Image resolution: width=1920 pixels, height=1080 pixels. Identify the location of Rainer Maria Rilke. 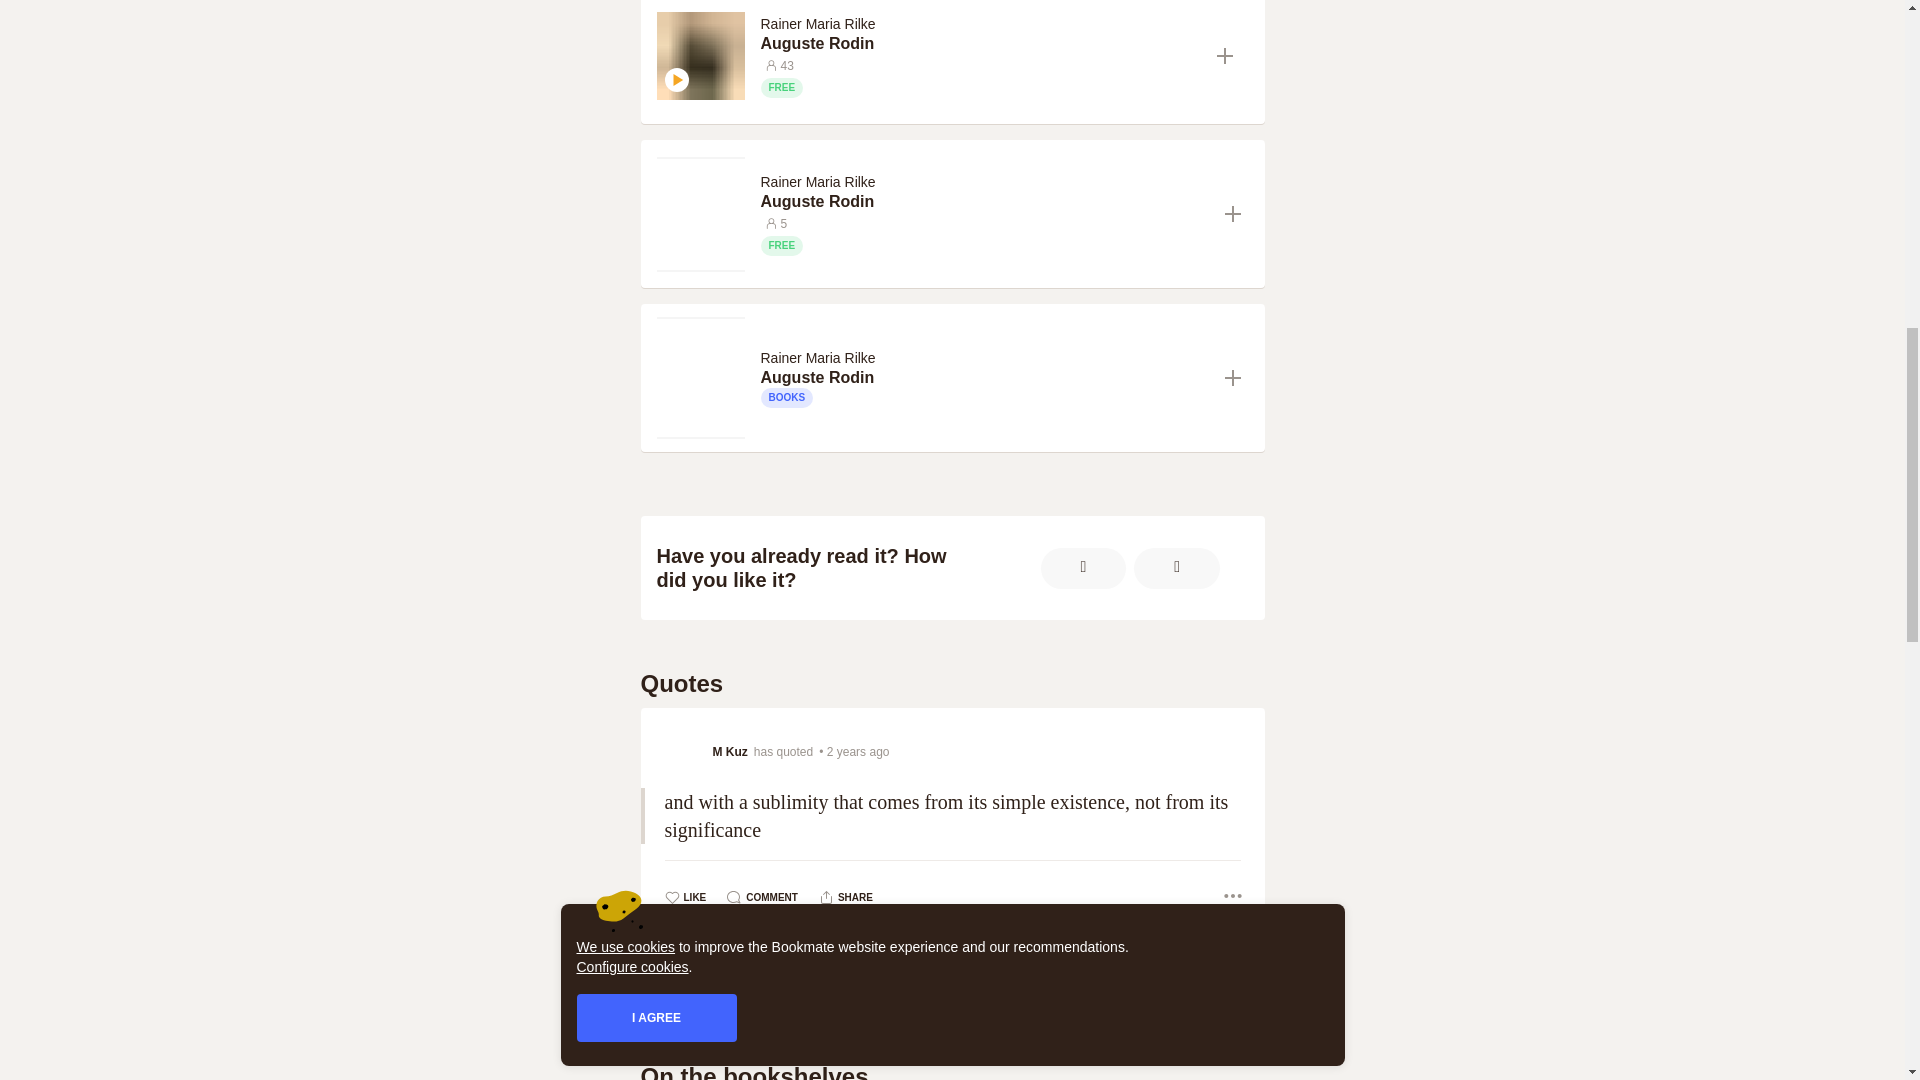
(818, 24).